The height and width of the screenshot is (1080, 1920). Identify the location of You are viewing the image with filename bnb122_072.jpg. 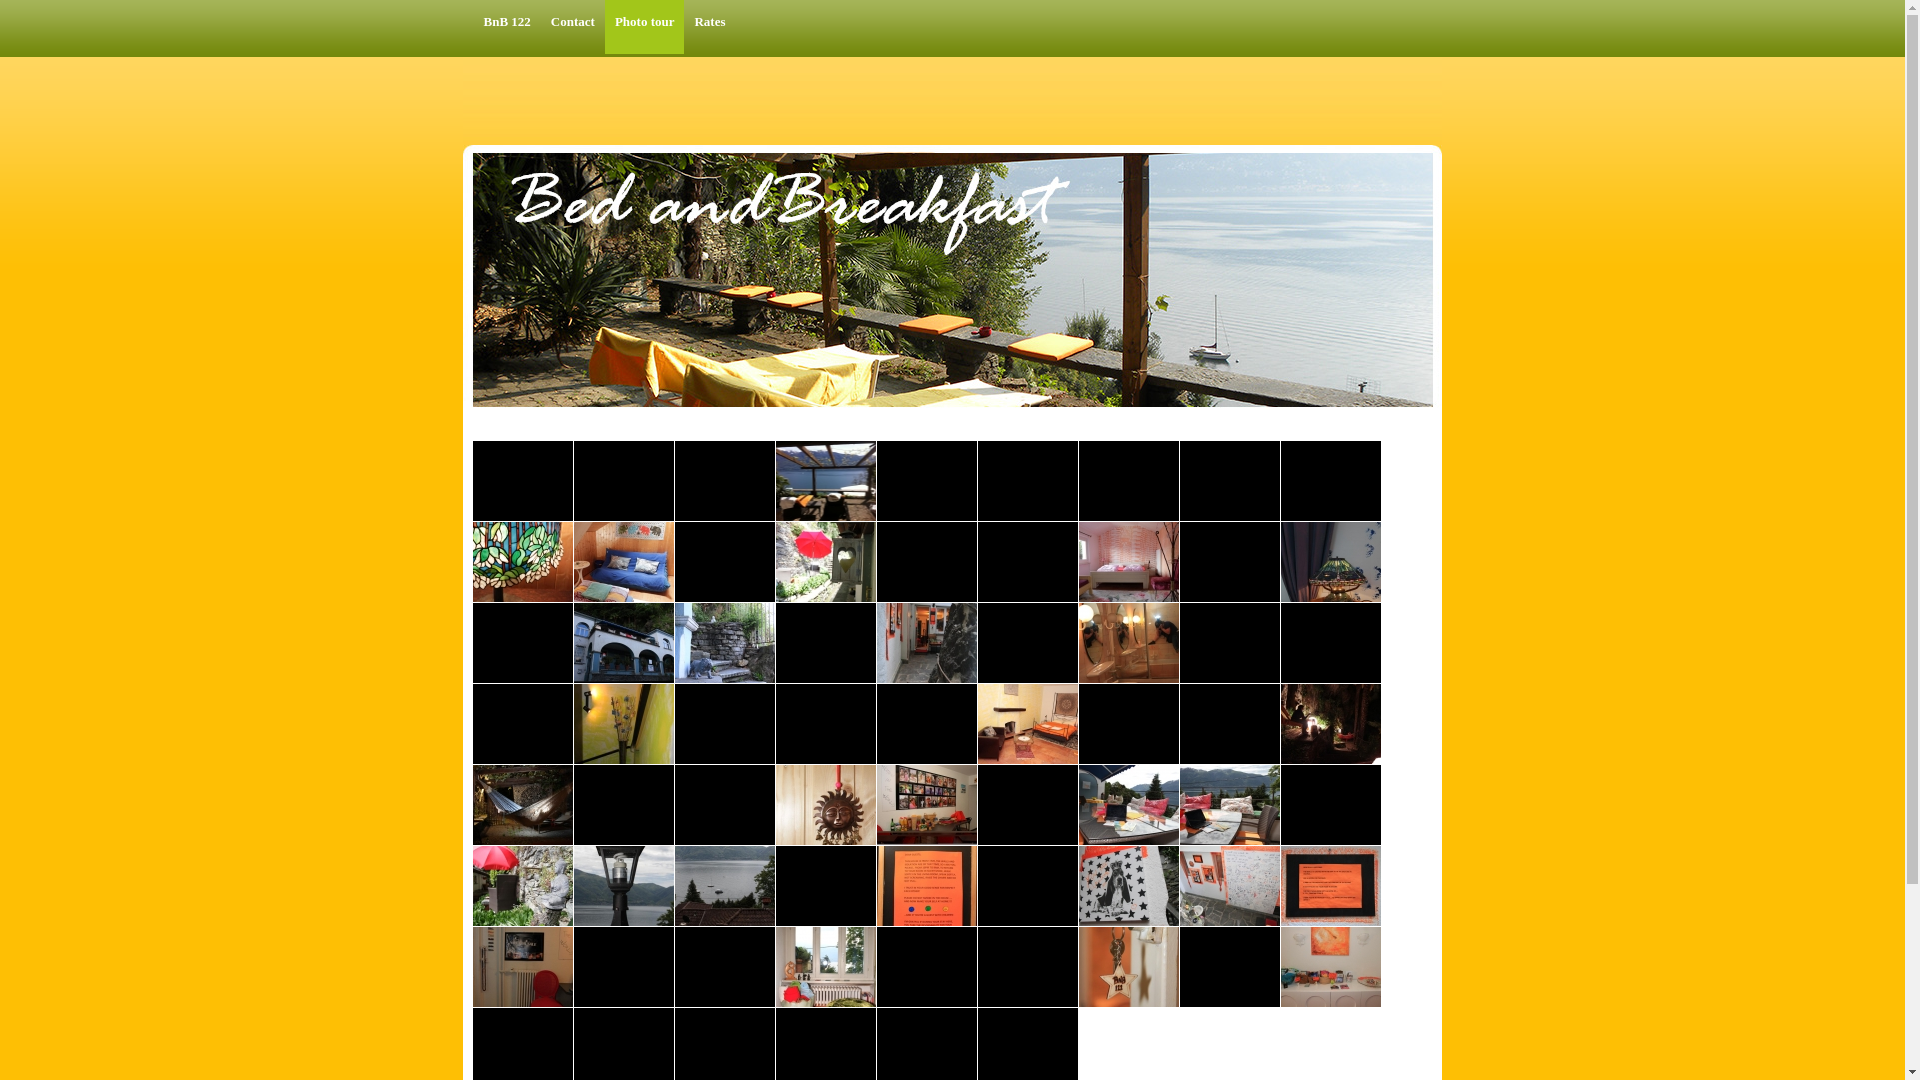
(725, 481).